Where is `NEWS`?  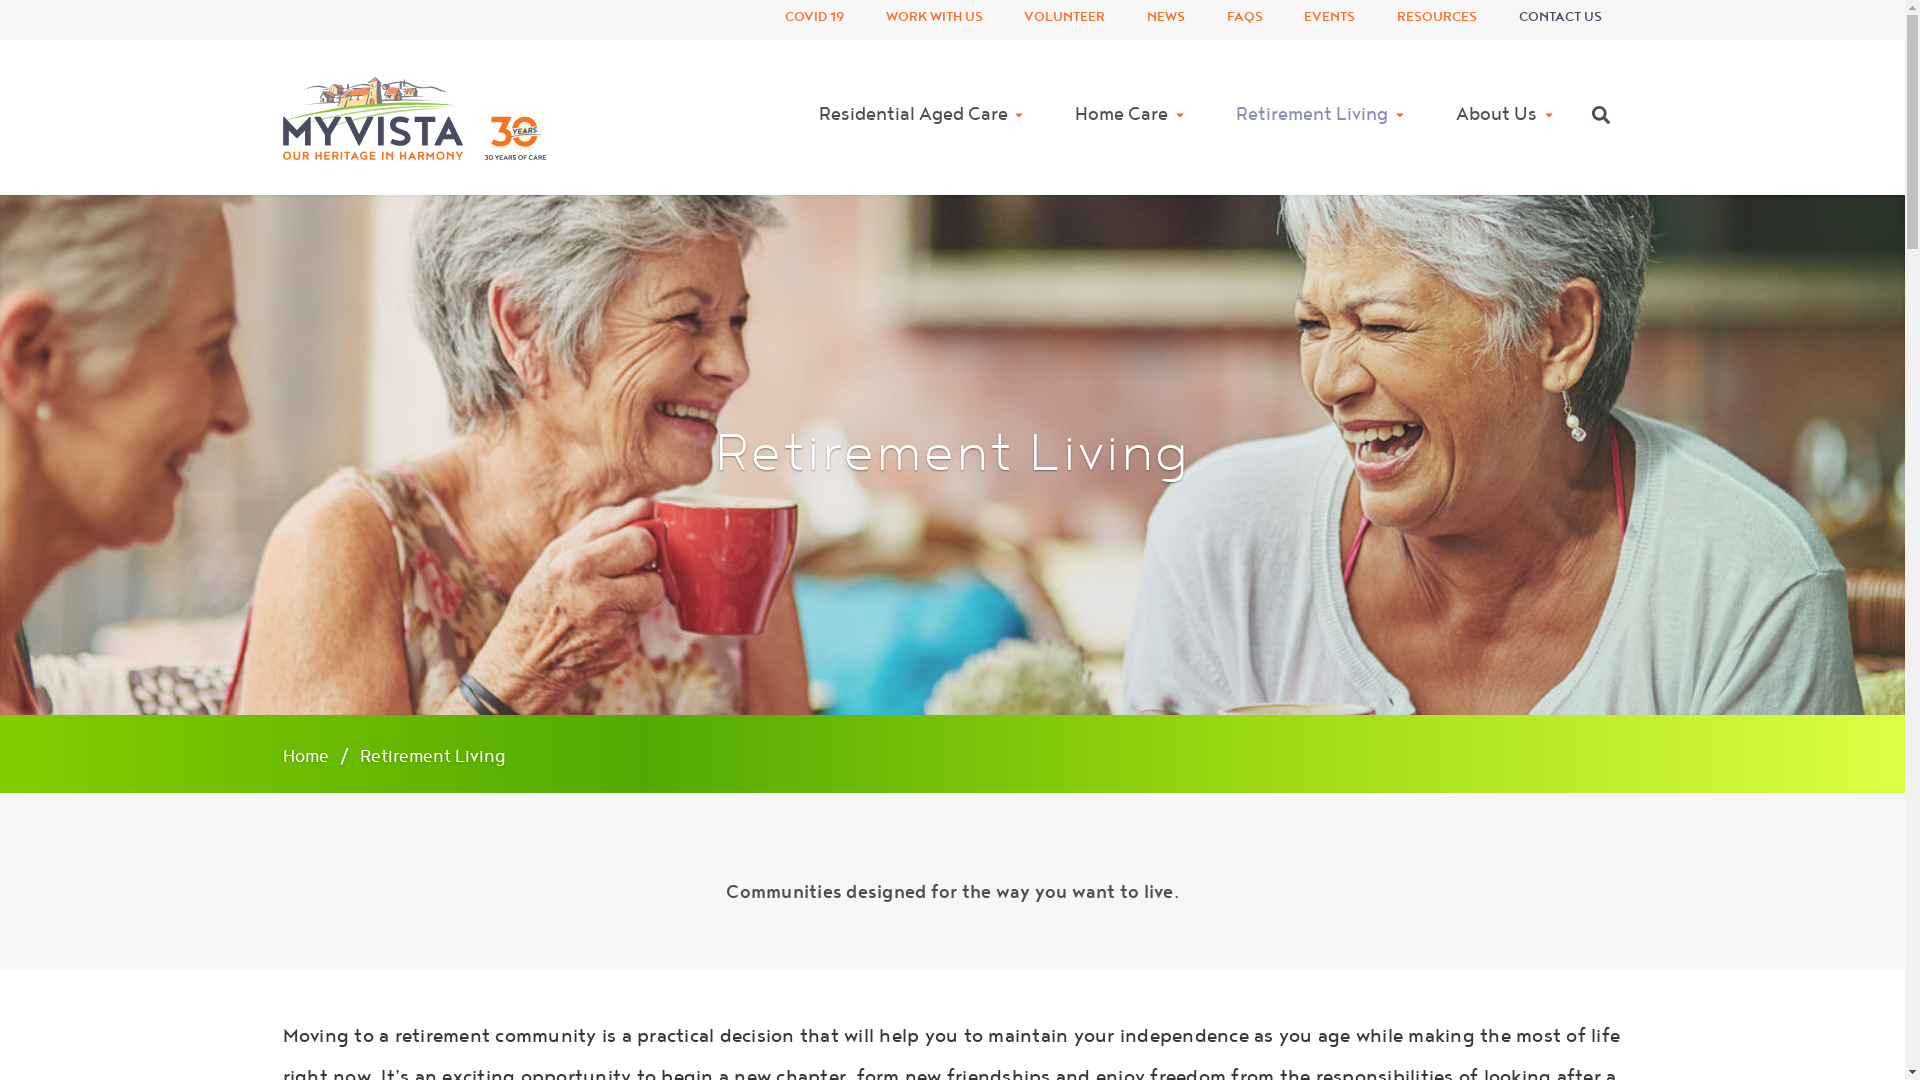 NEWS is located at coordinates (1166, 20).